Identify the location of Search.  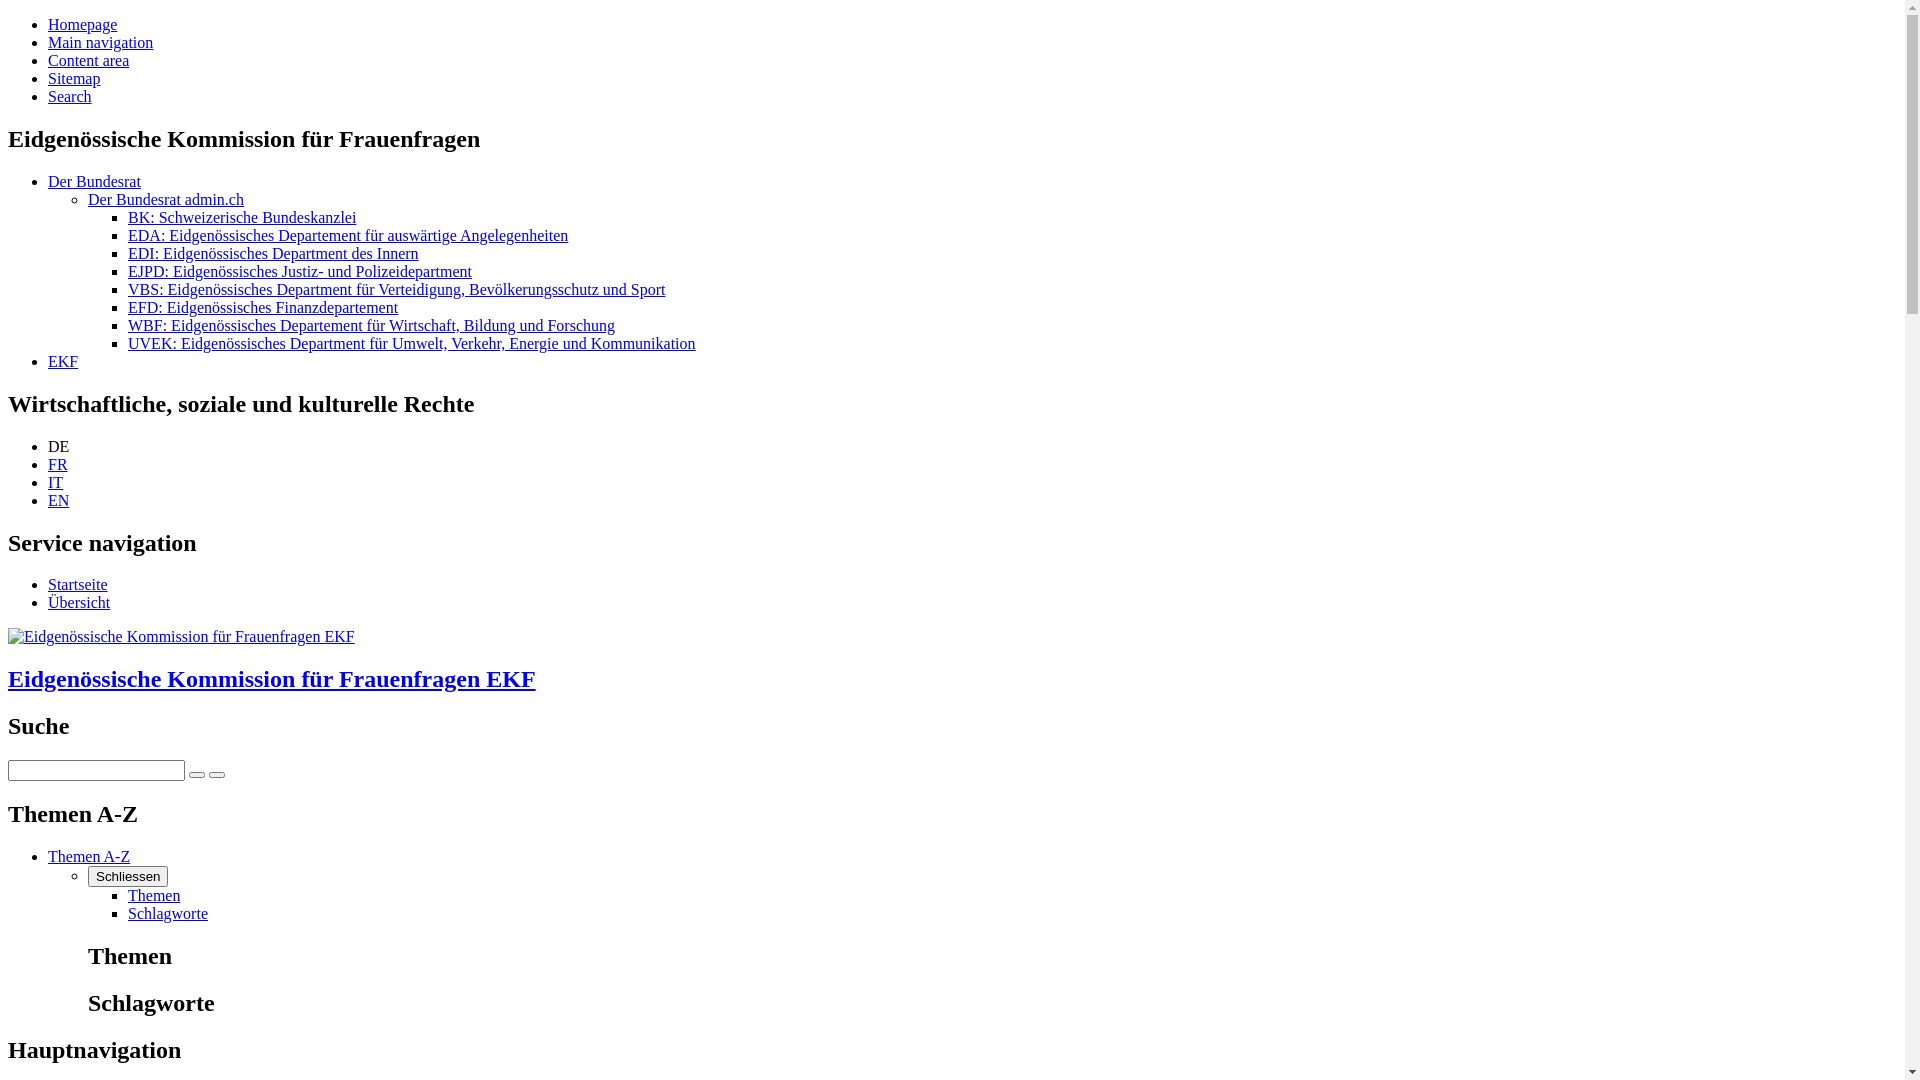
(70, 96).